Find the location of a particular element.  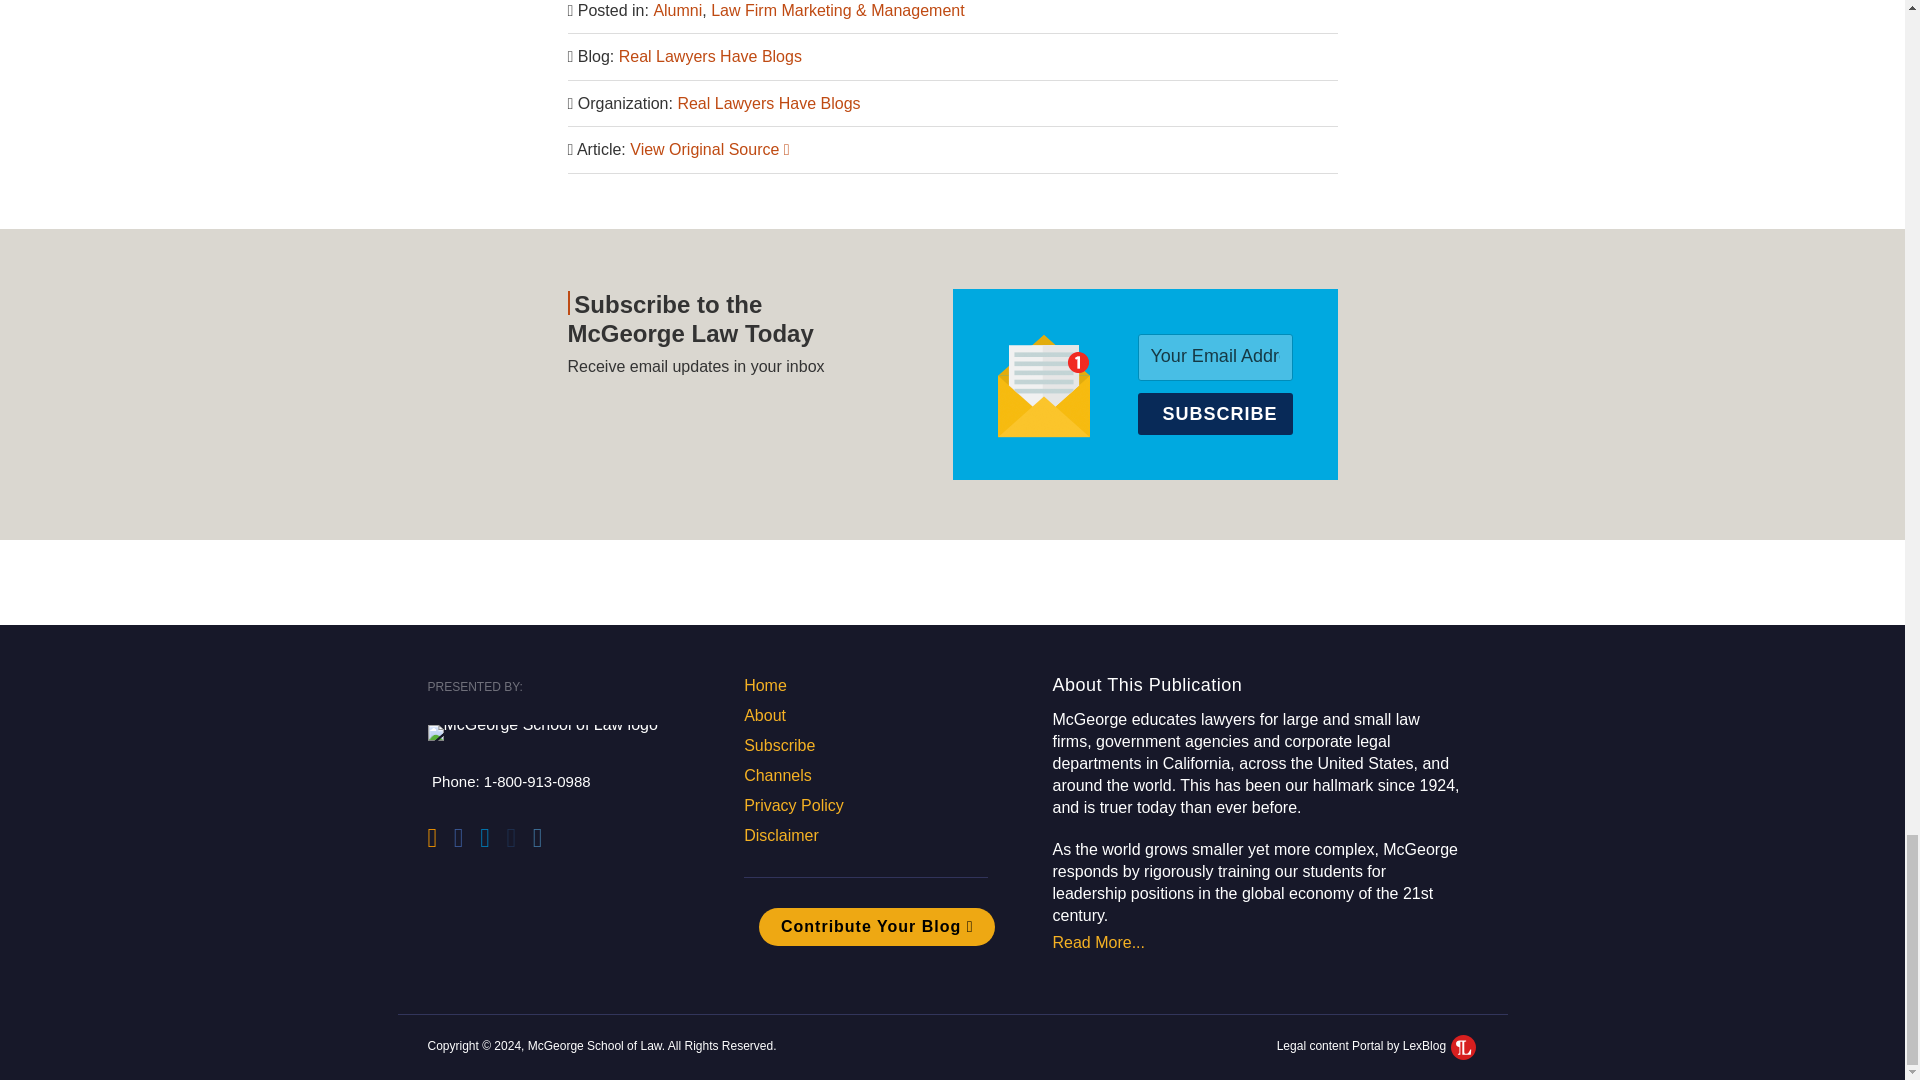

View Original Source is located at coordinates (709, 149).